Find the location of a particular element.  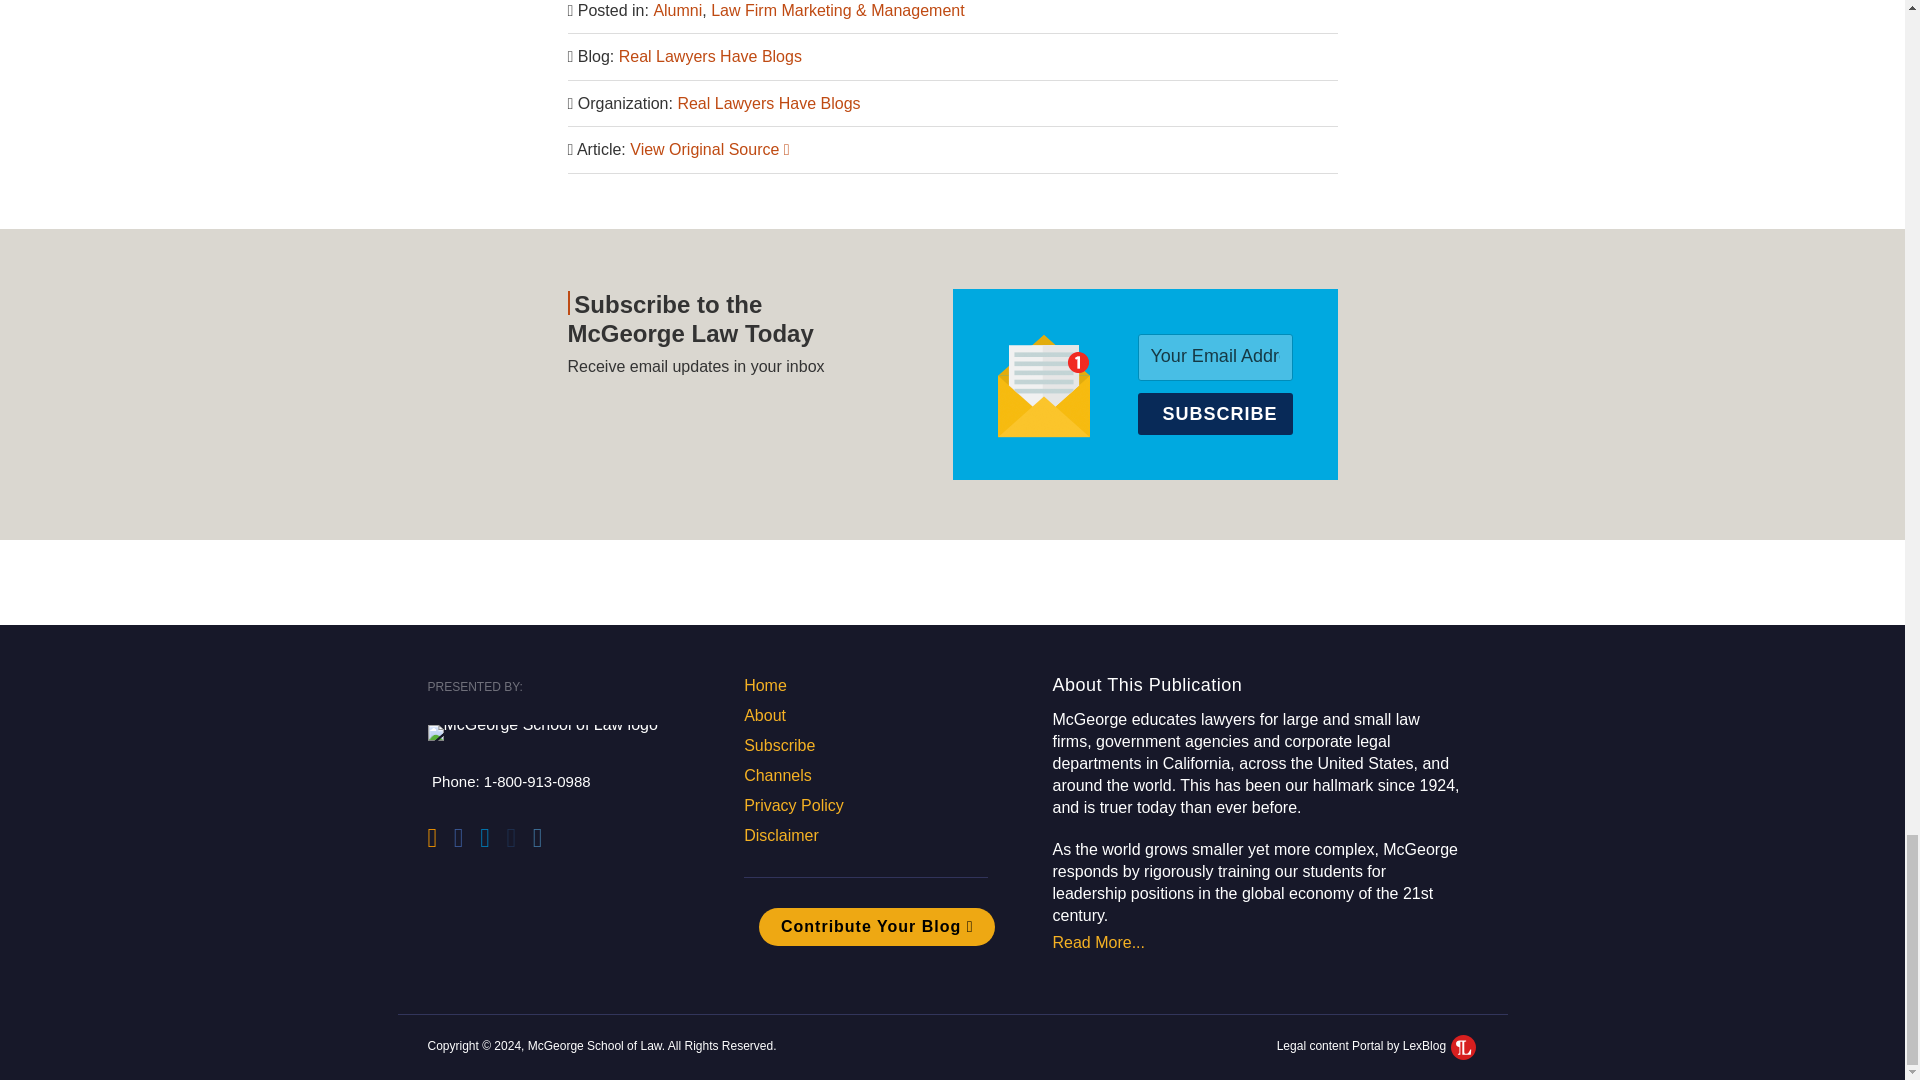

View Original Source is located at coordinates (709, 149).